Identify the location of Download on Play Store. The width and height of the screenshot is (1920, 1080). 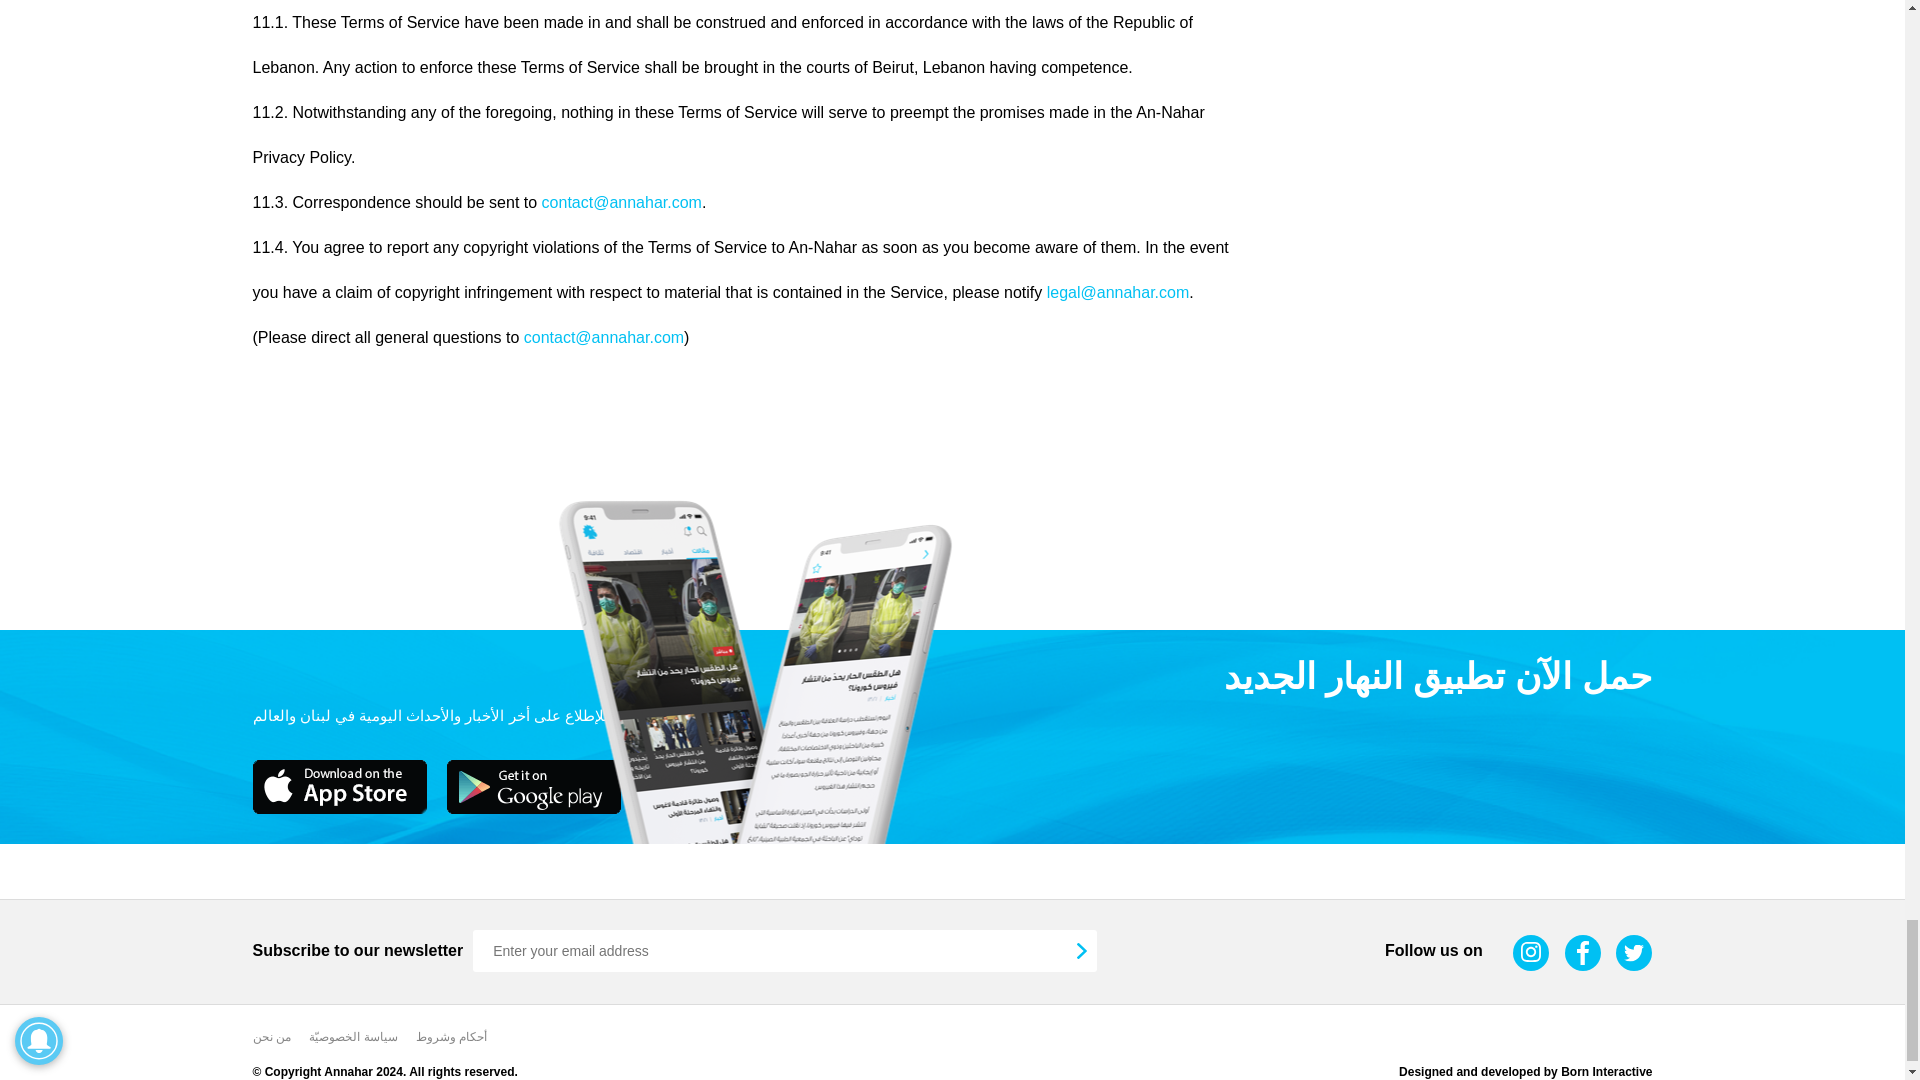
(532, 787).